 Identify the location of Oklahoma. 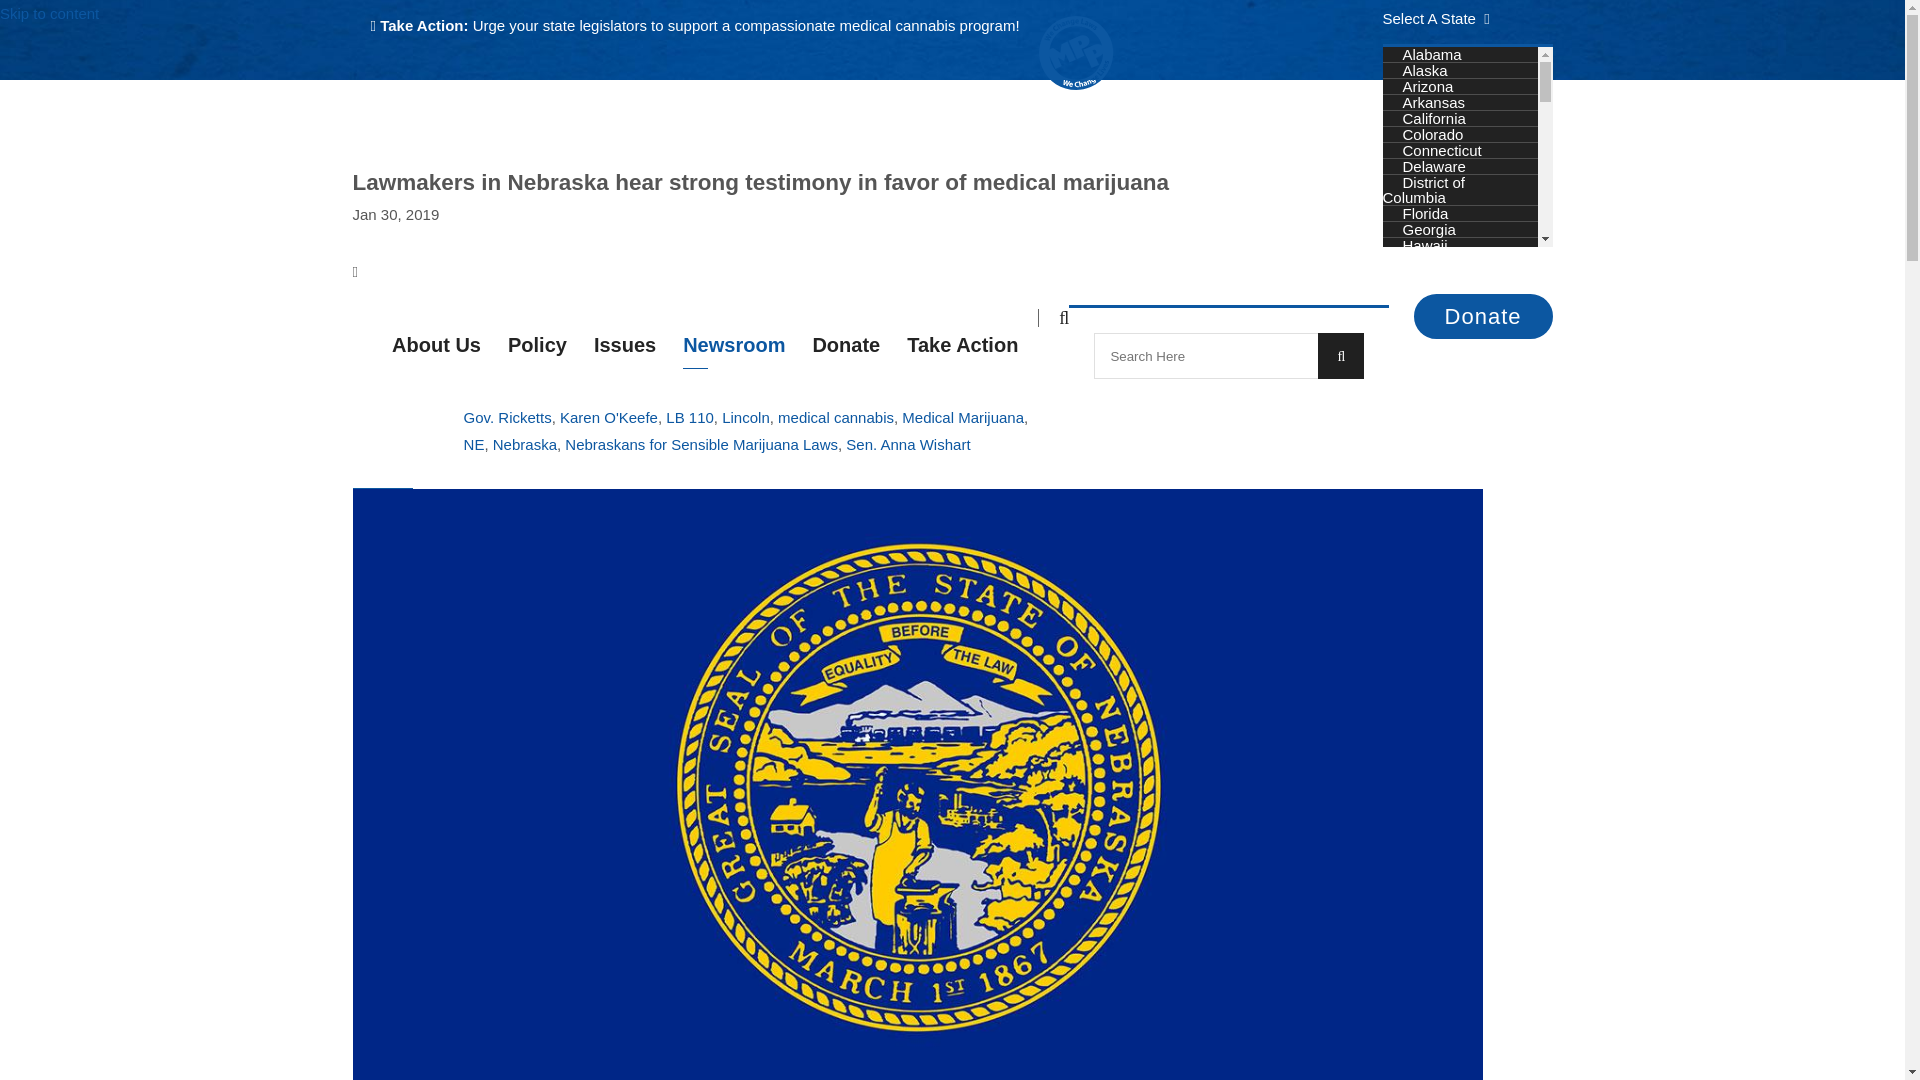
(1436, 646).